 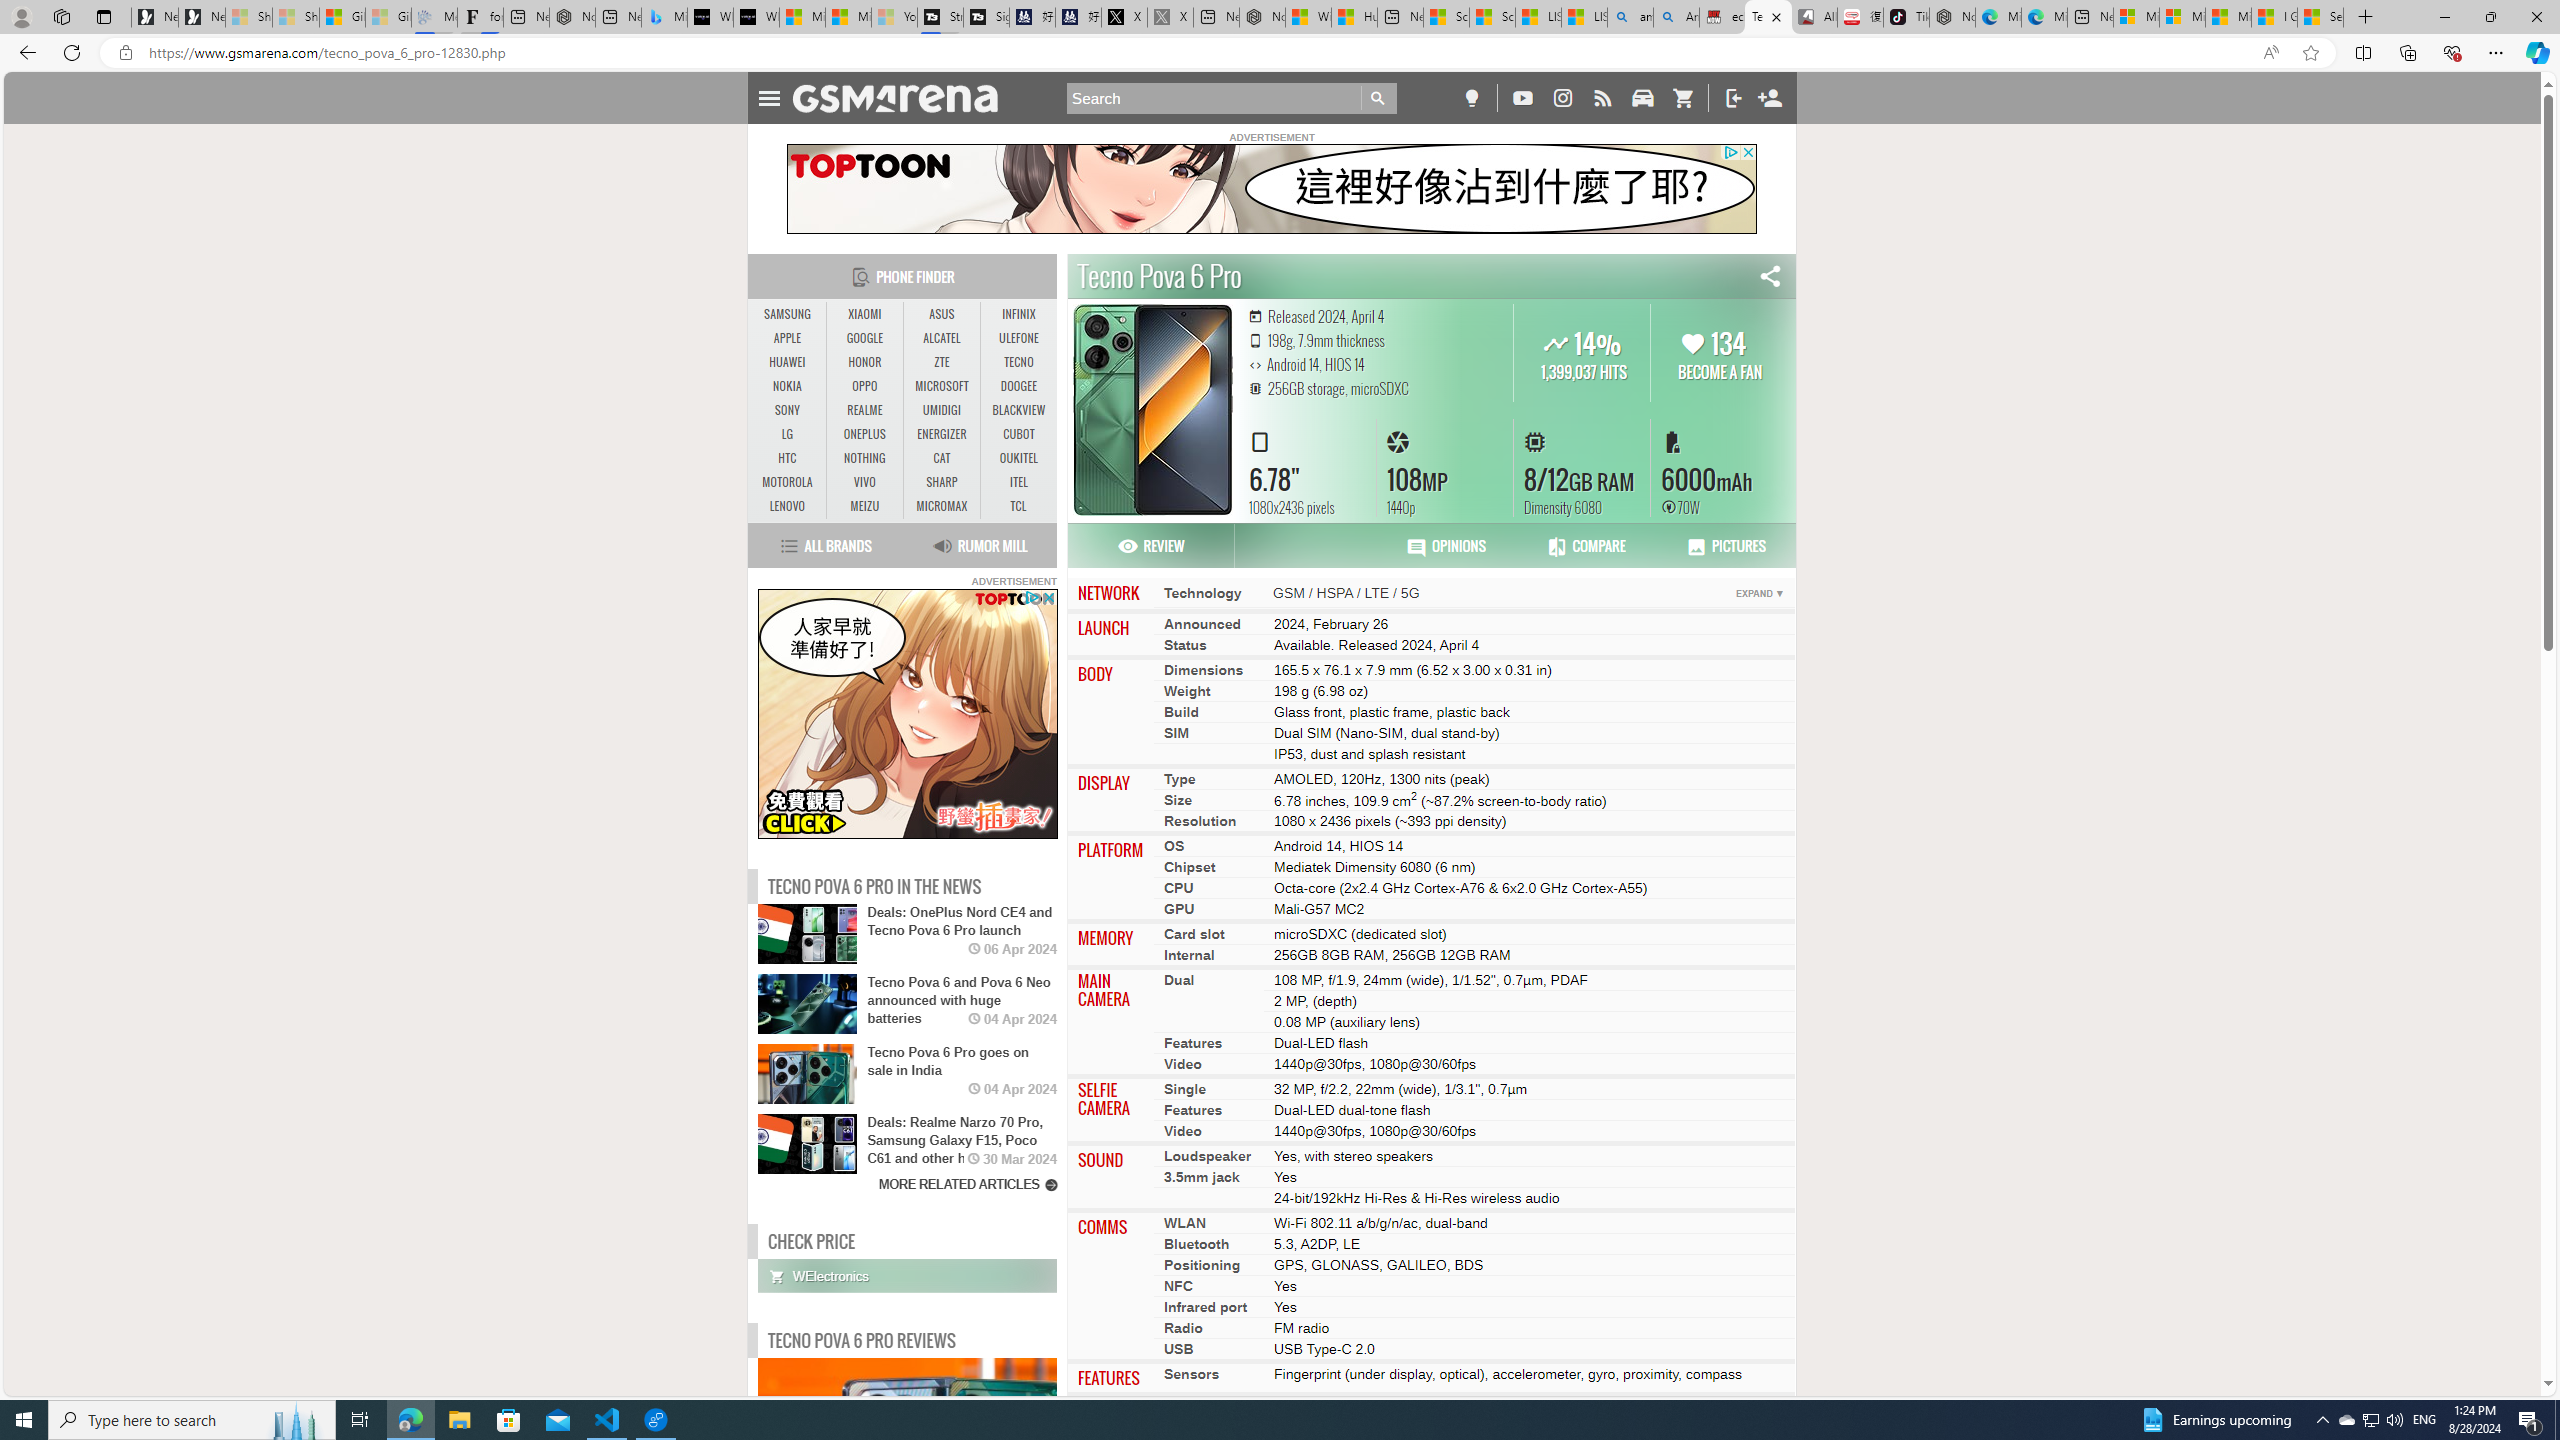 I want to click on Microsoft Bing Travel - Shangri-La Hotel Bangkok, so click(x=664, y=17).